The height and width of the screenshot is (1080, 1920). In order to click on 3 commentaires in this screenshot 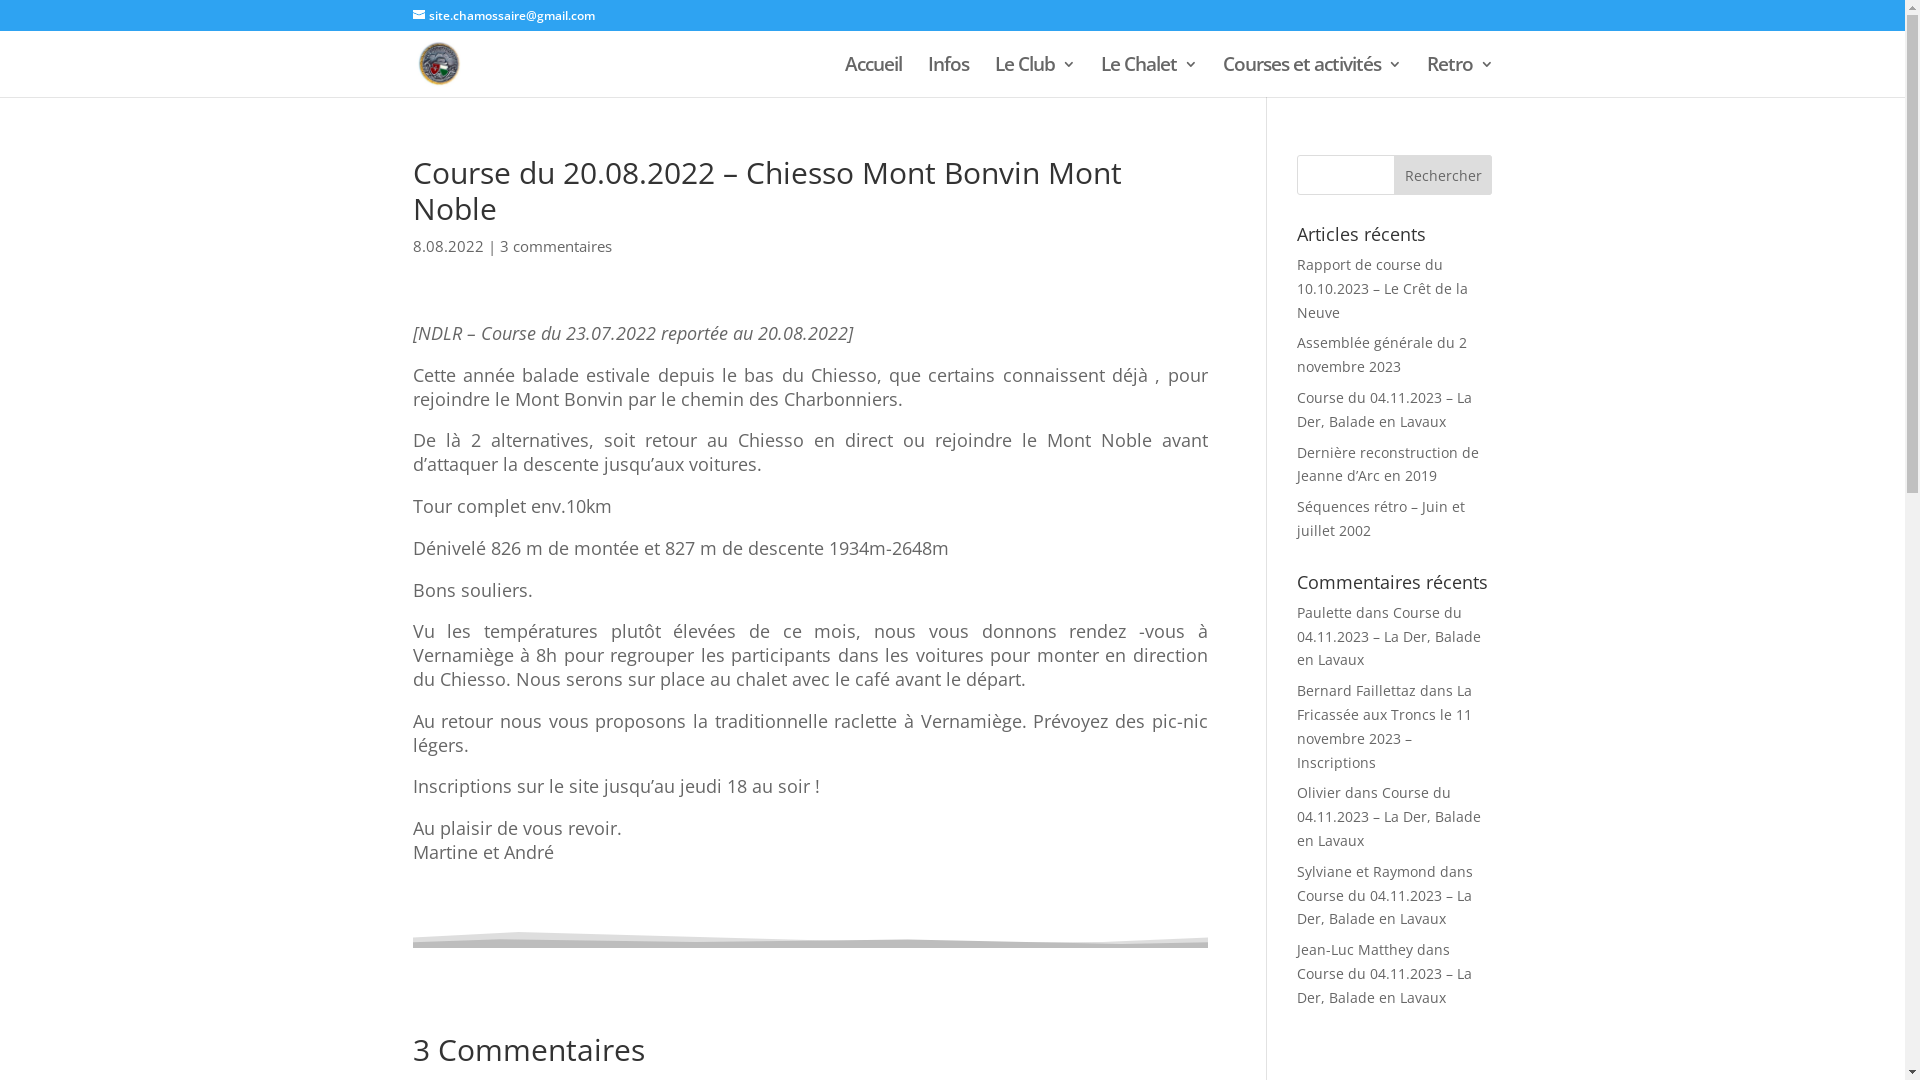, I will do `click(556, 246)`.